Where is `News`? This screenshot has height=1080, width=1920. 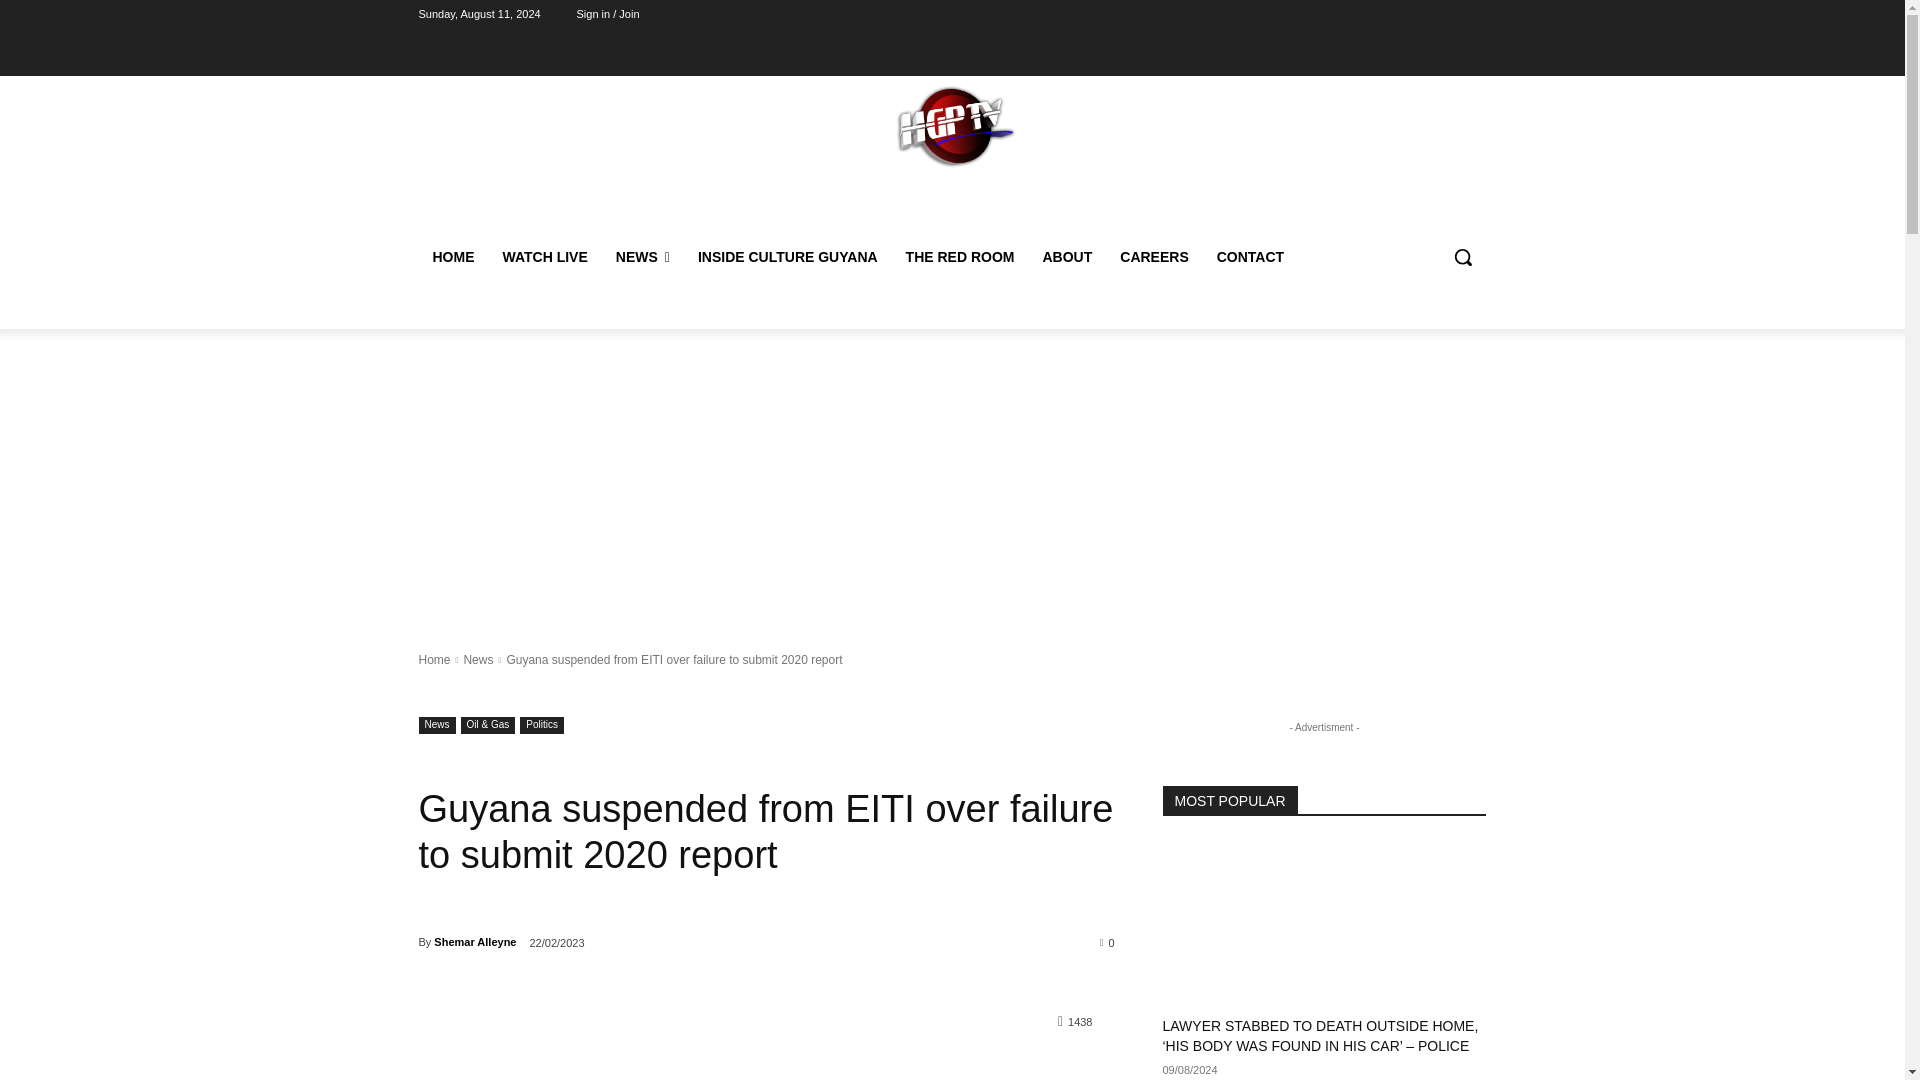 News is located at coordinates (478, 660).